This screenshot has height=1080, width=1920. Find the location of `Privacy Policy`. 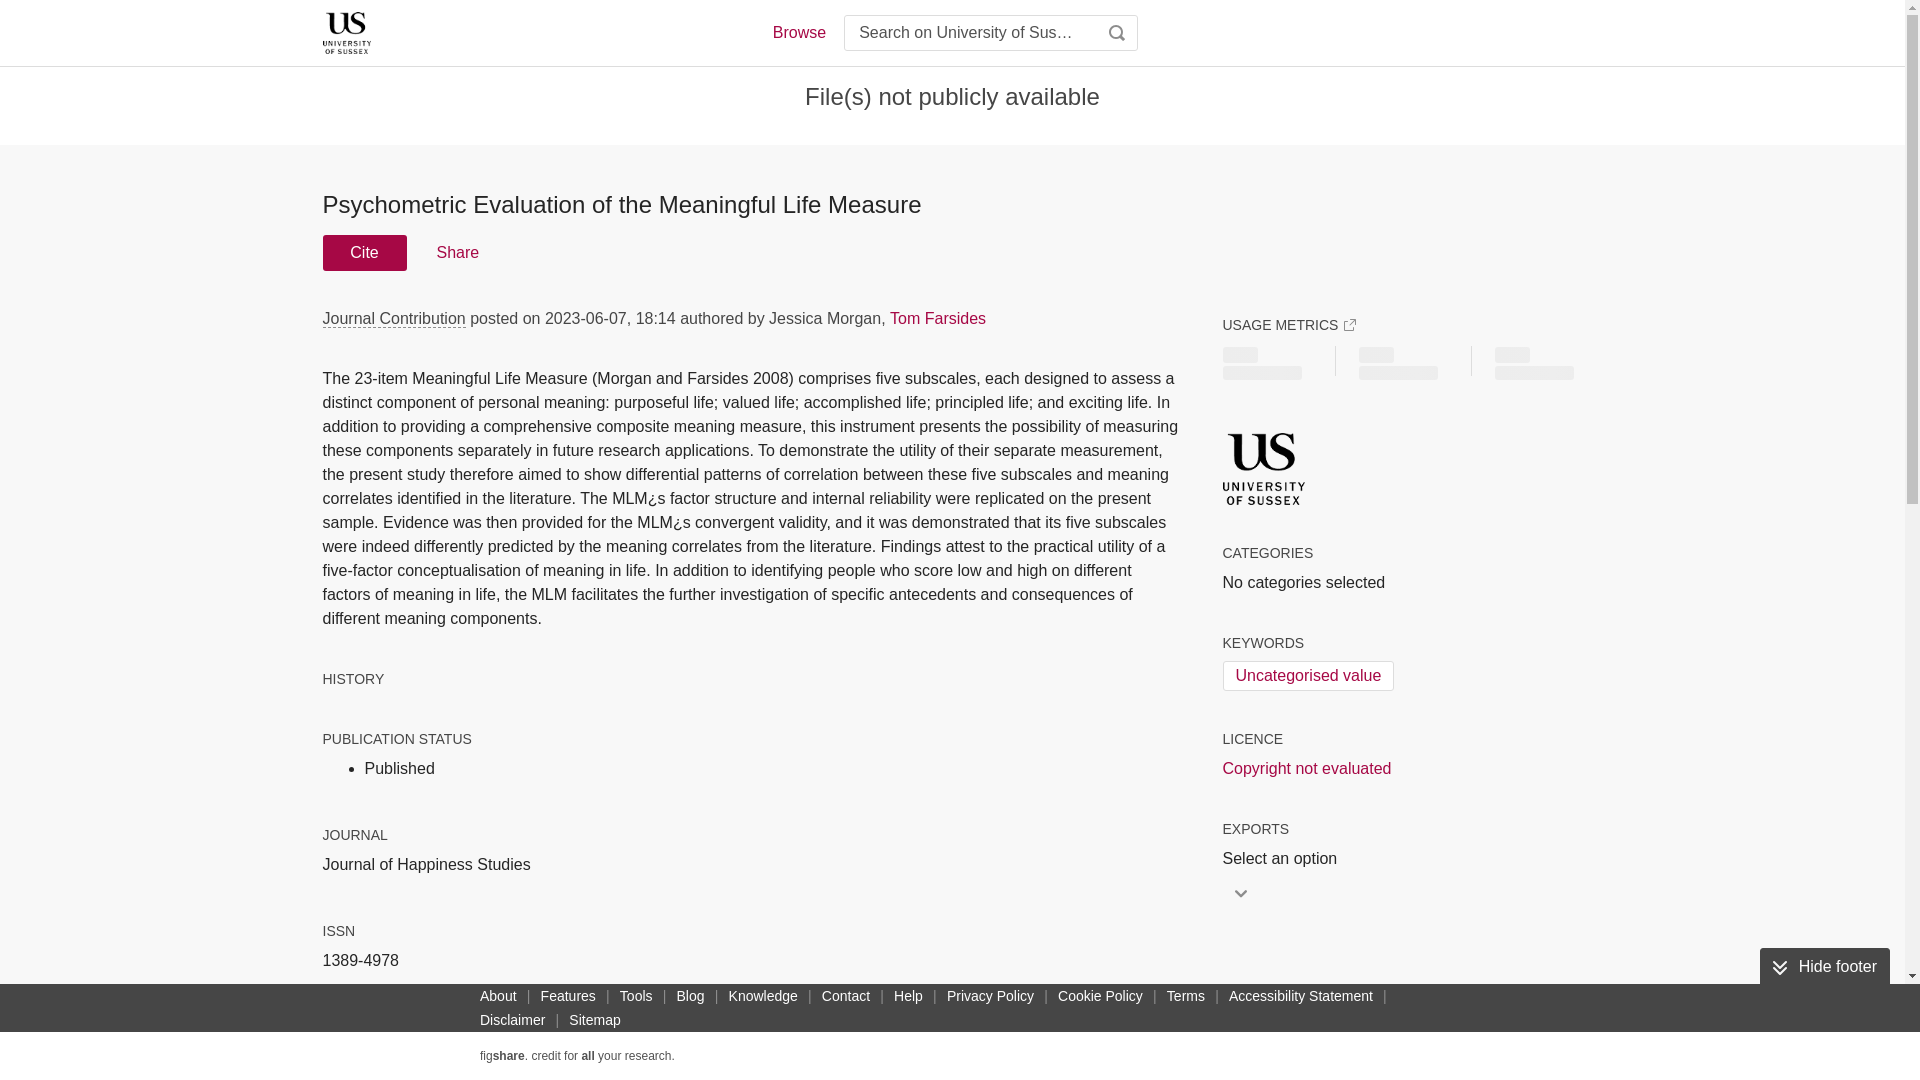

Privacy Policy is located at coordinates (990, 995).